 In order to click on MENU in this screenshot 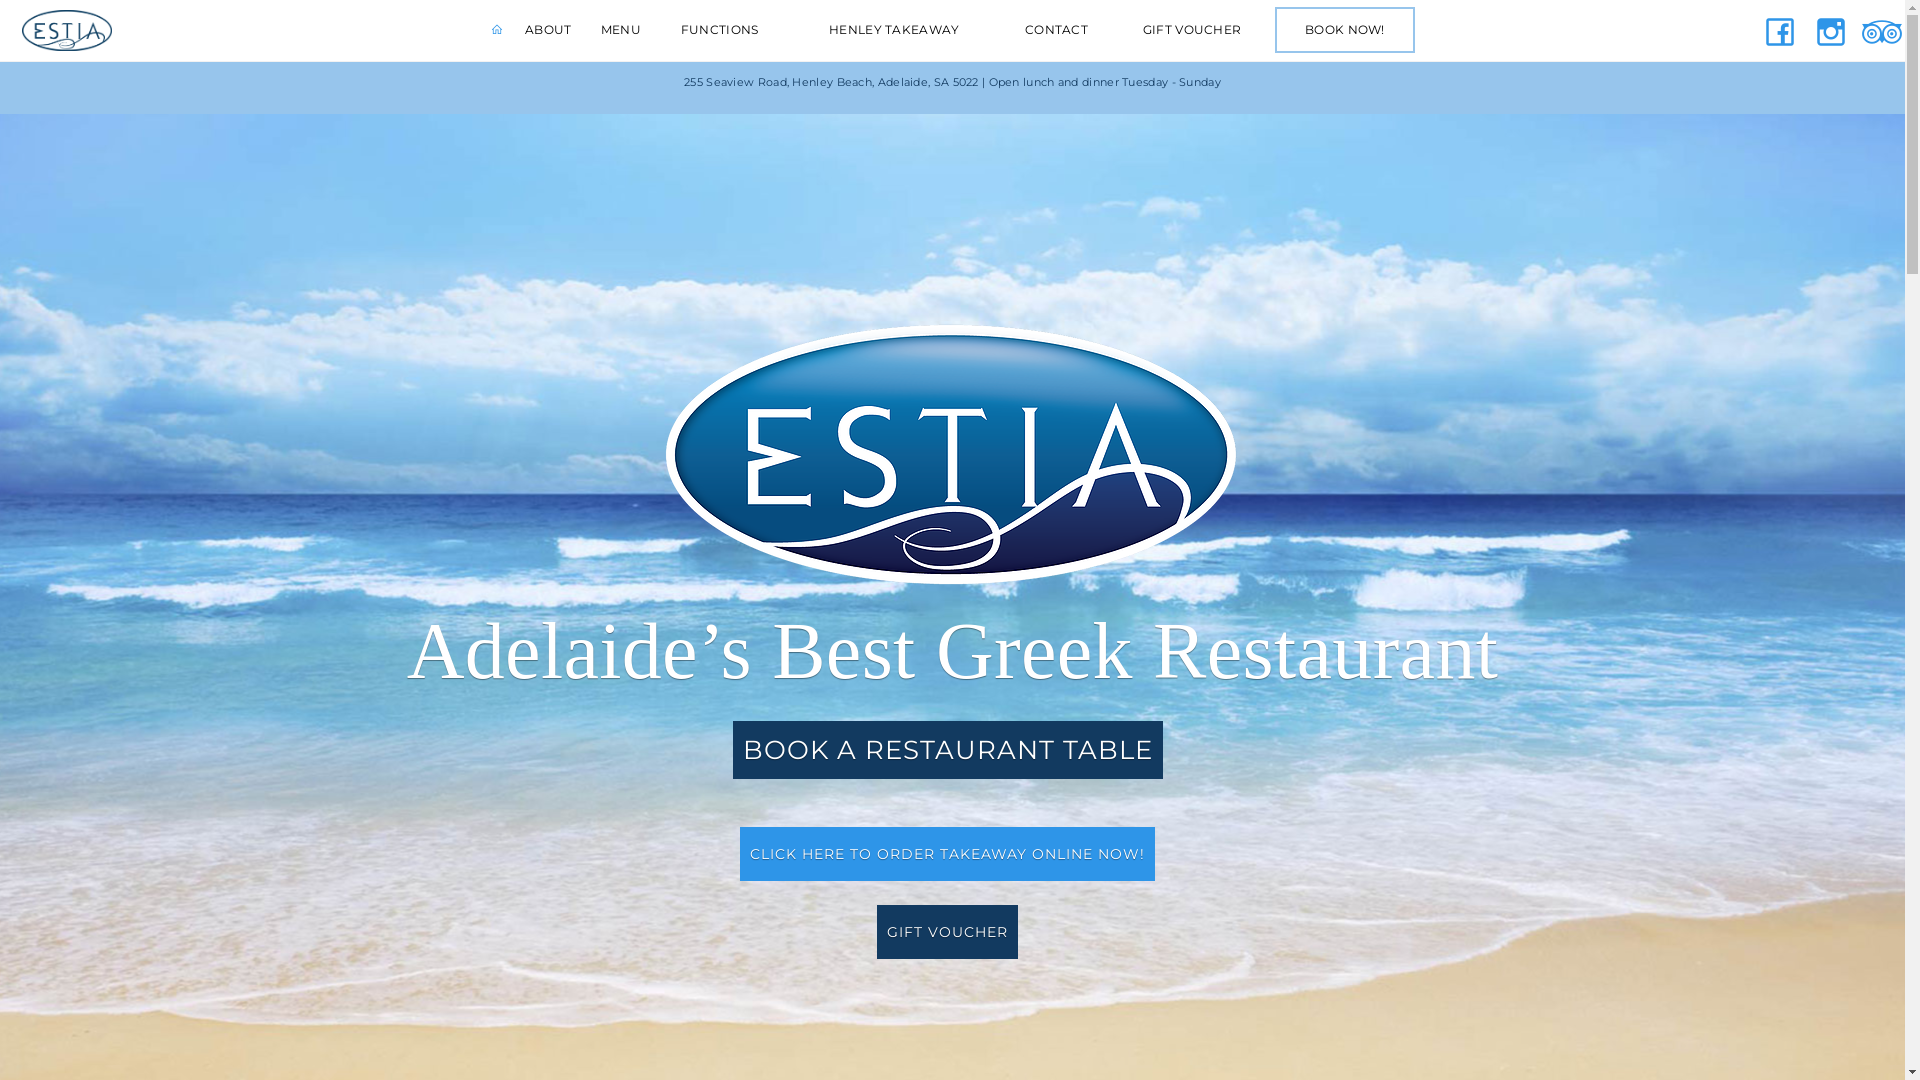, I will do `click(620, 30)`.